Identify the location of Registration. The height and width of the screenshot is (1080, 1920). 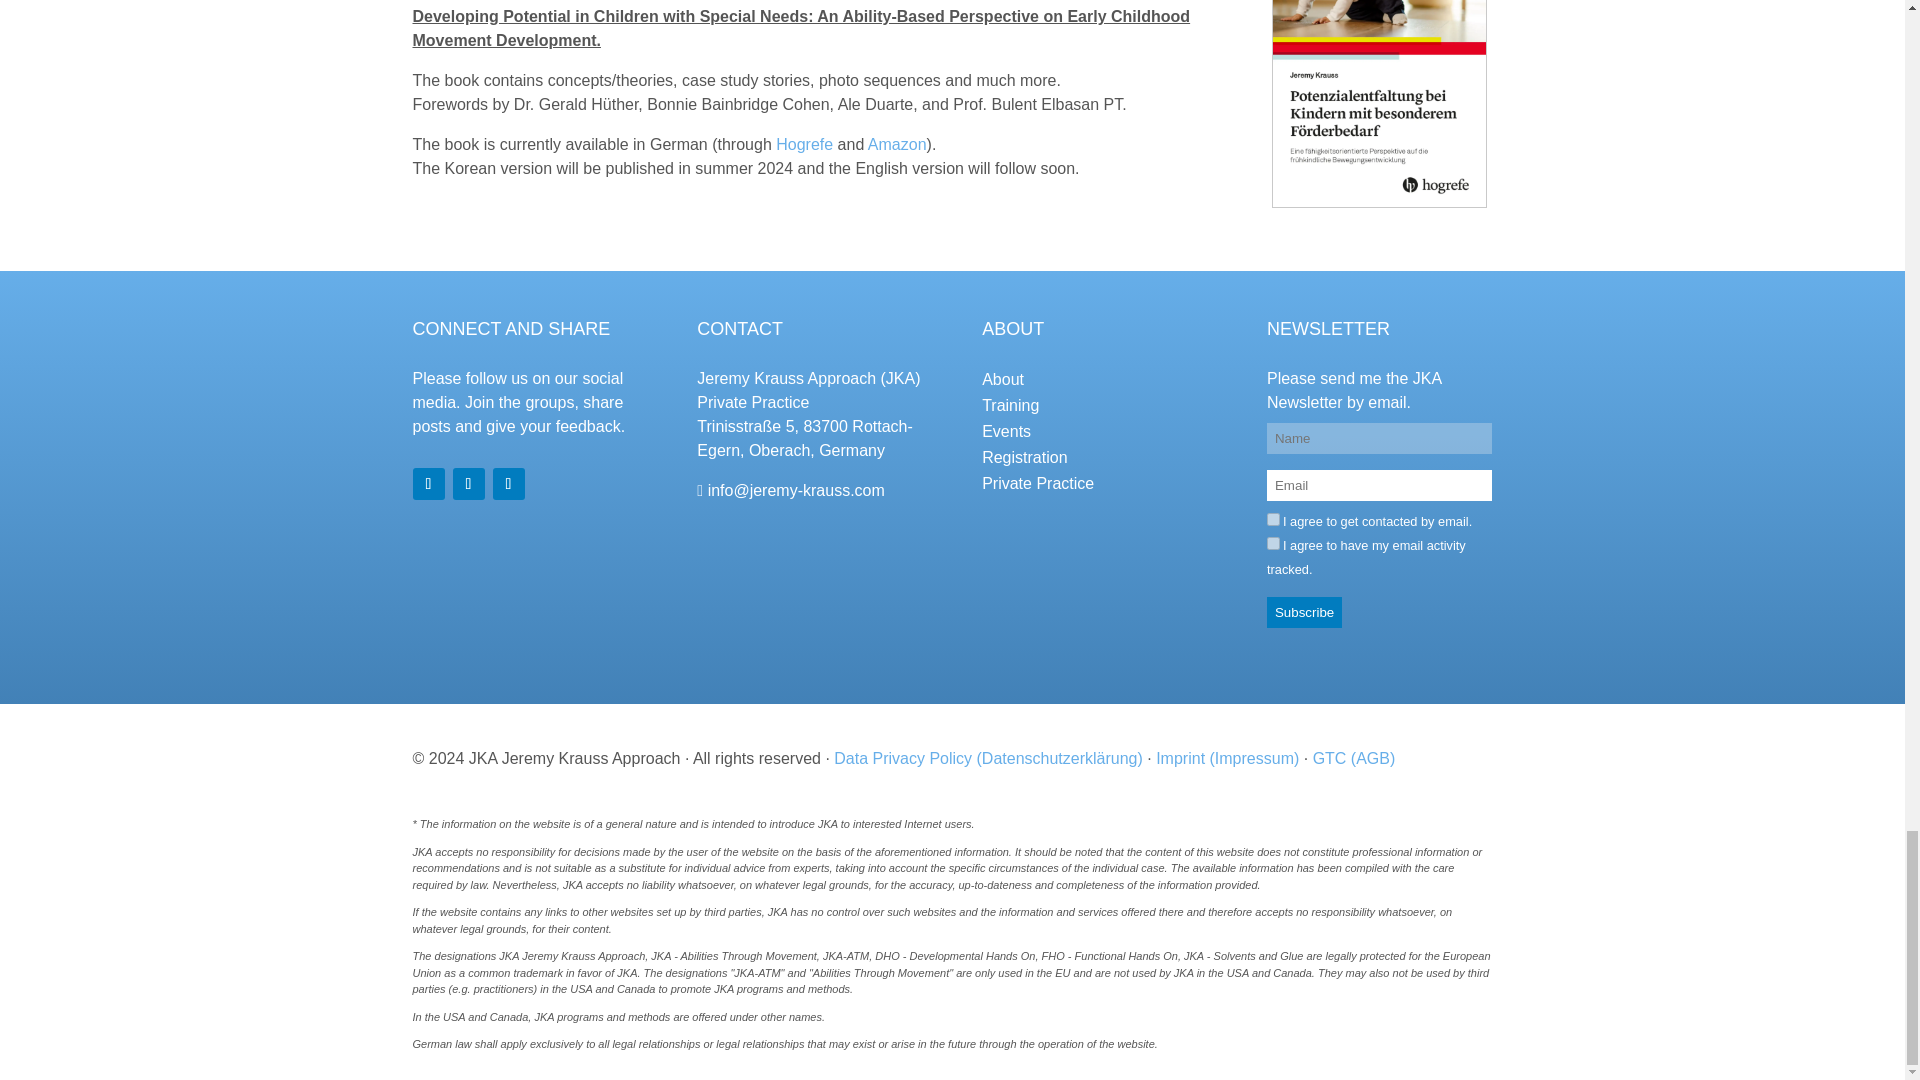
(1024, 457).